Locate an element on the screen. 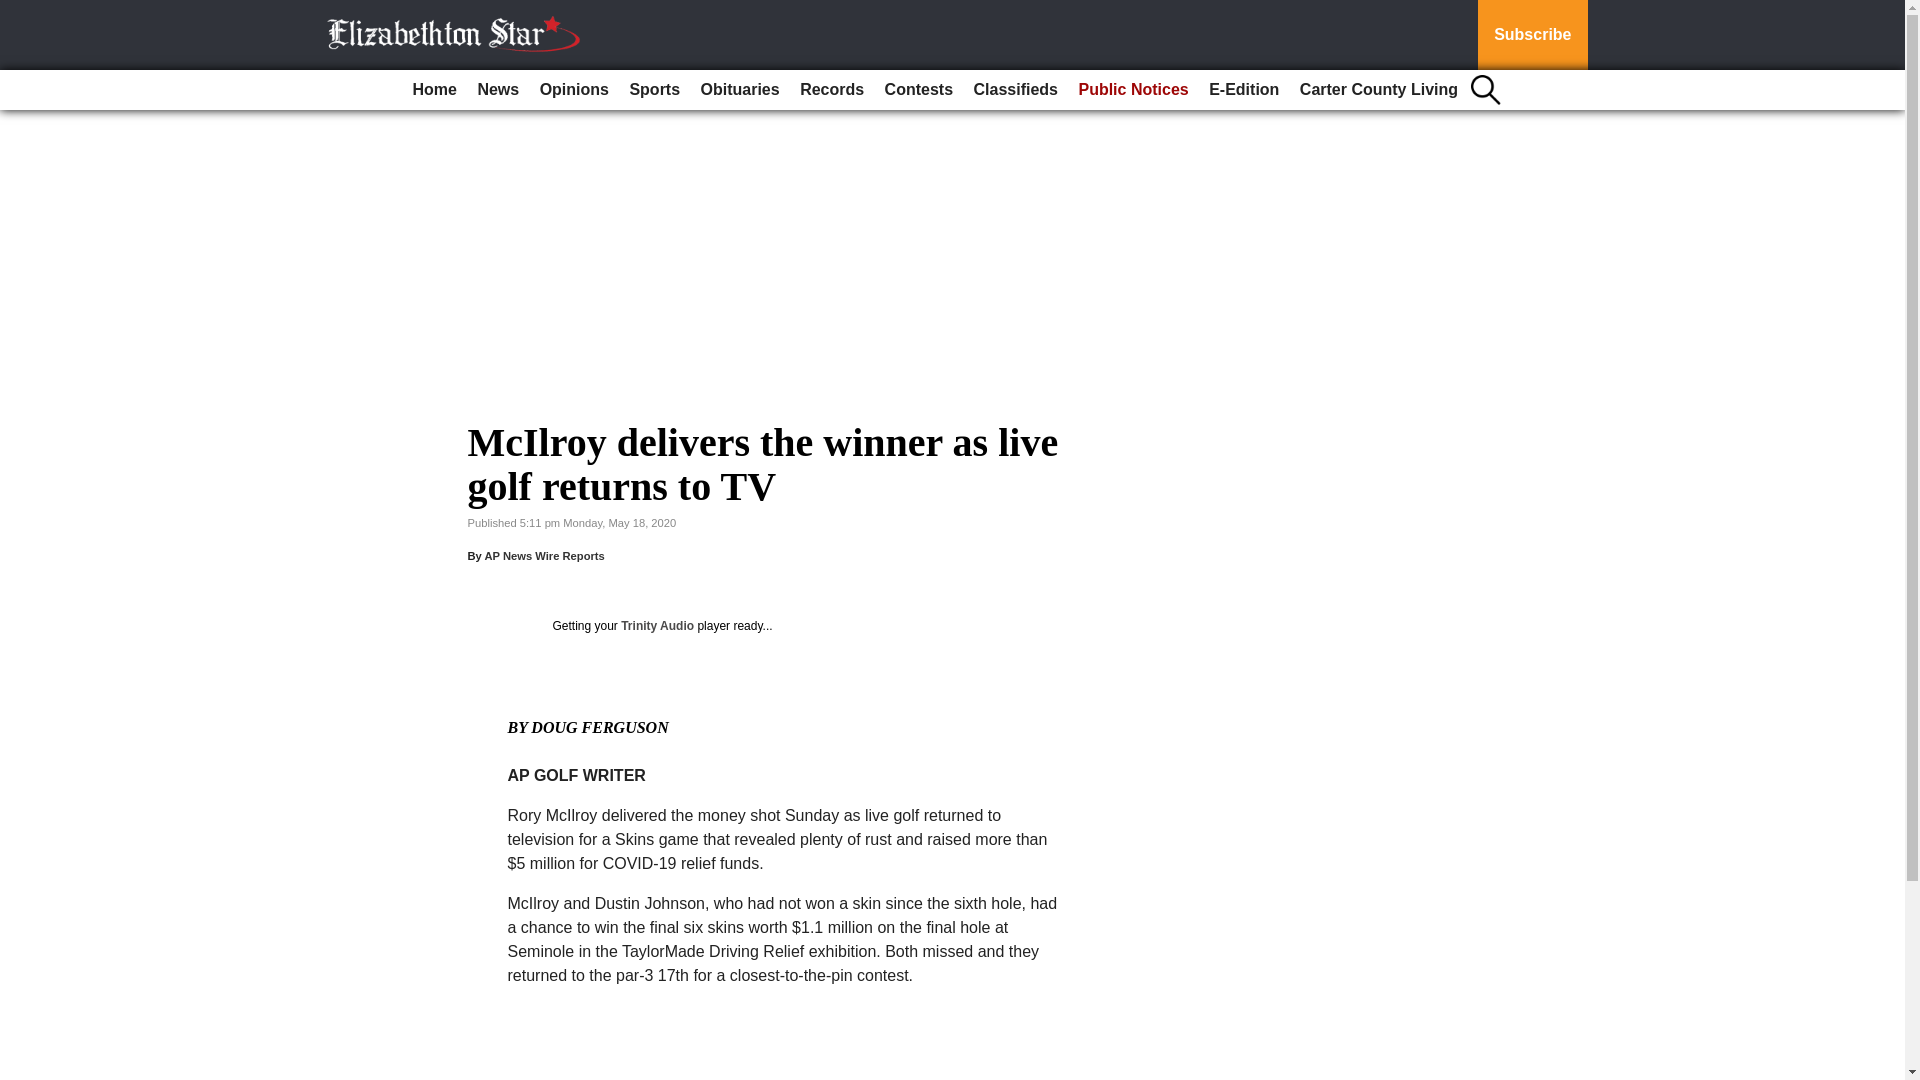 The image size is (1920, 1080). Home is located at coordinates (434, 90).